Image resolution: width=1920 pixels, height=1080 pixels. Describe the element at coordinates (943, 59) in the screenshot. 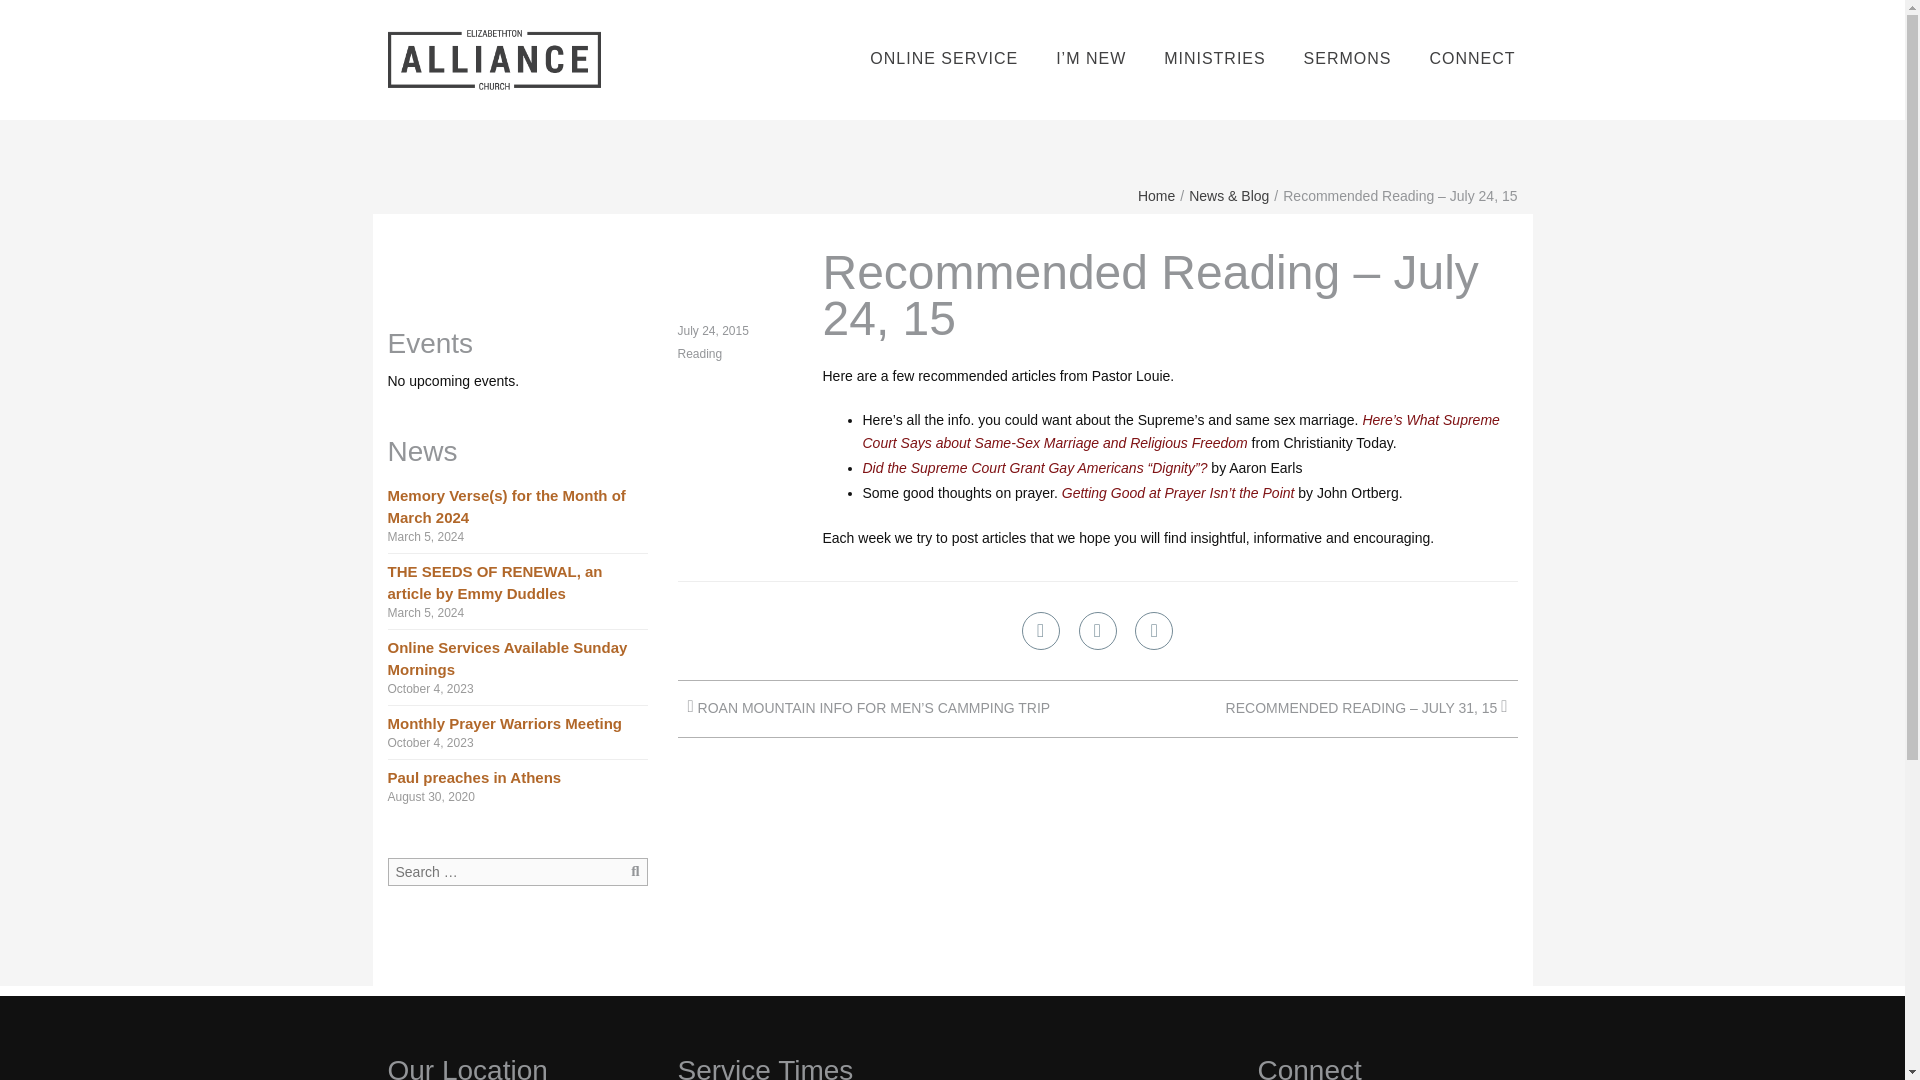

I see `ONLINE SERVICE` at that location.